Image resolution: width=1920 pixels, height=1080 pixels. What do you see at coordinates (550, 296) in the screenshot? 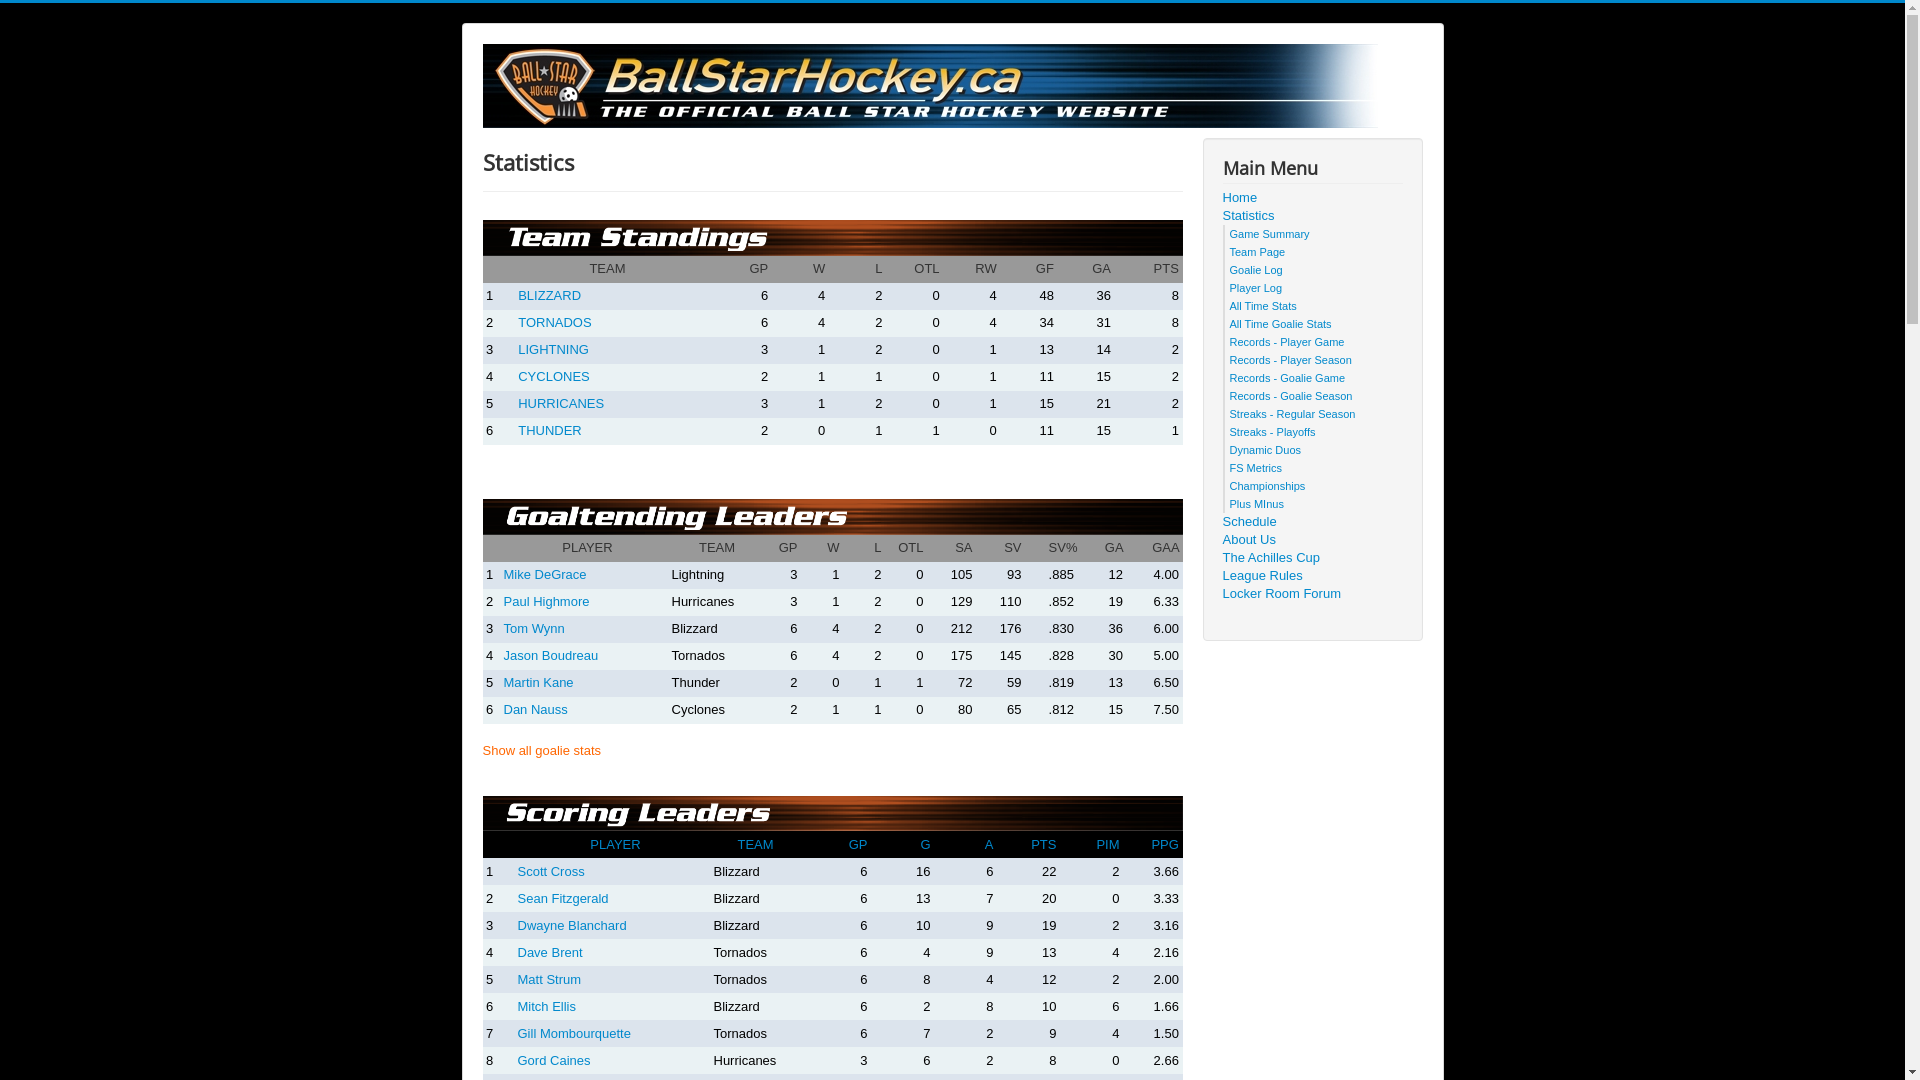
I see `BLIZZARD` at bounding box center [550, 296].